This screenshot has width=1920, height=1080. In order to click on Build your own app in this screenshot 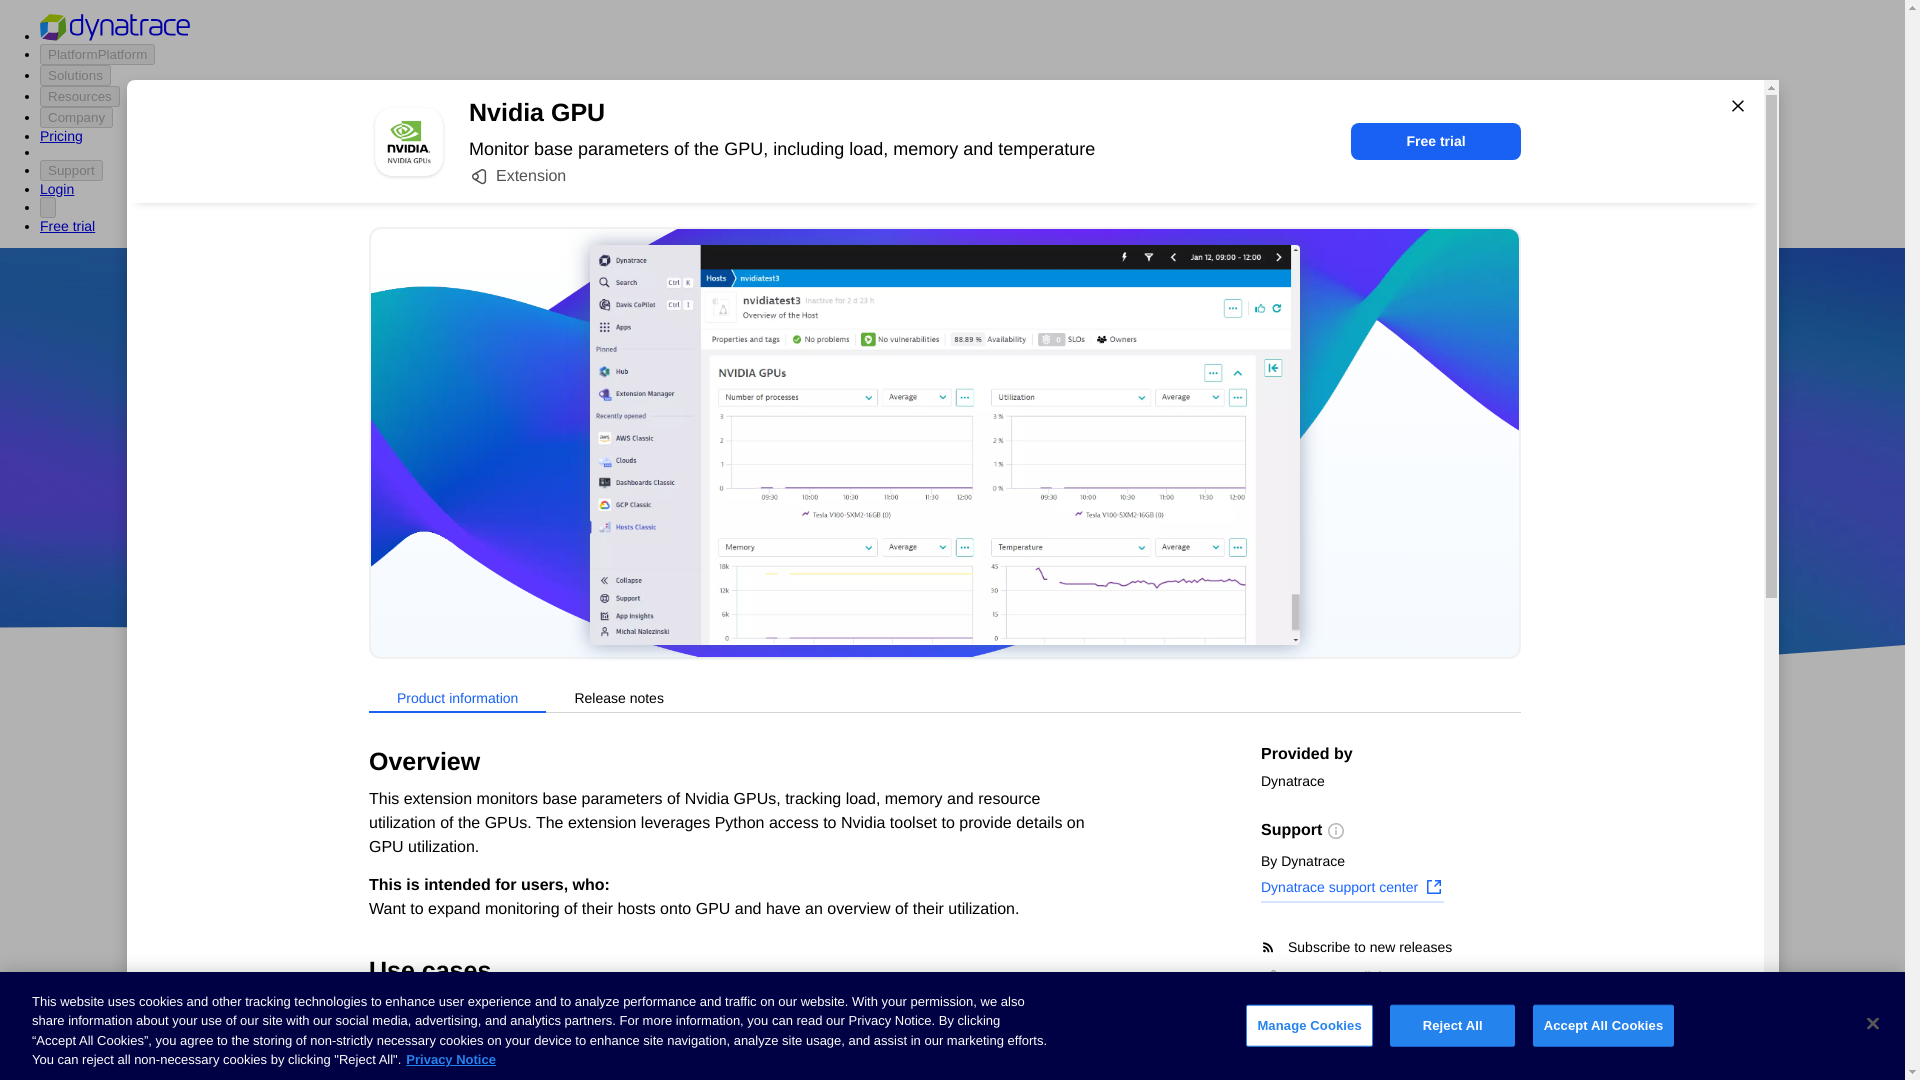, I will do `click(415, 884)`.